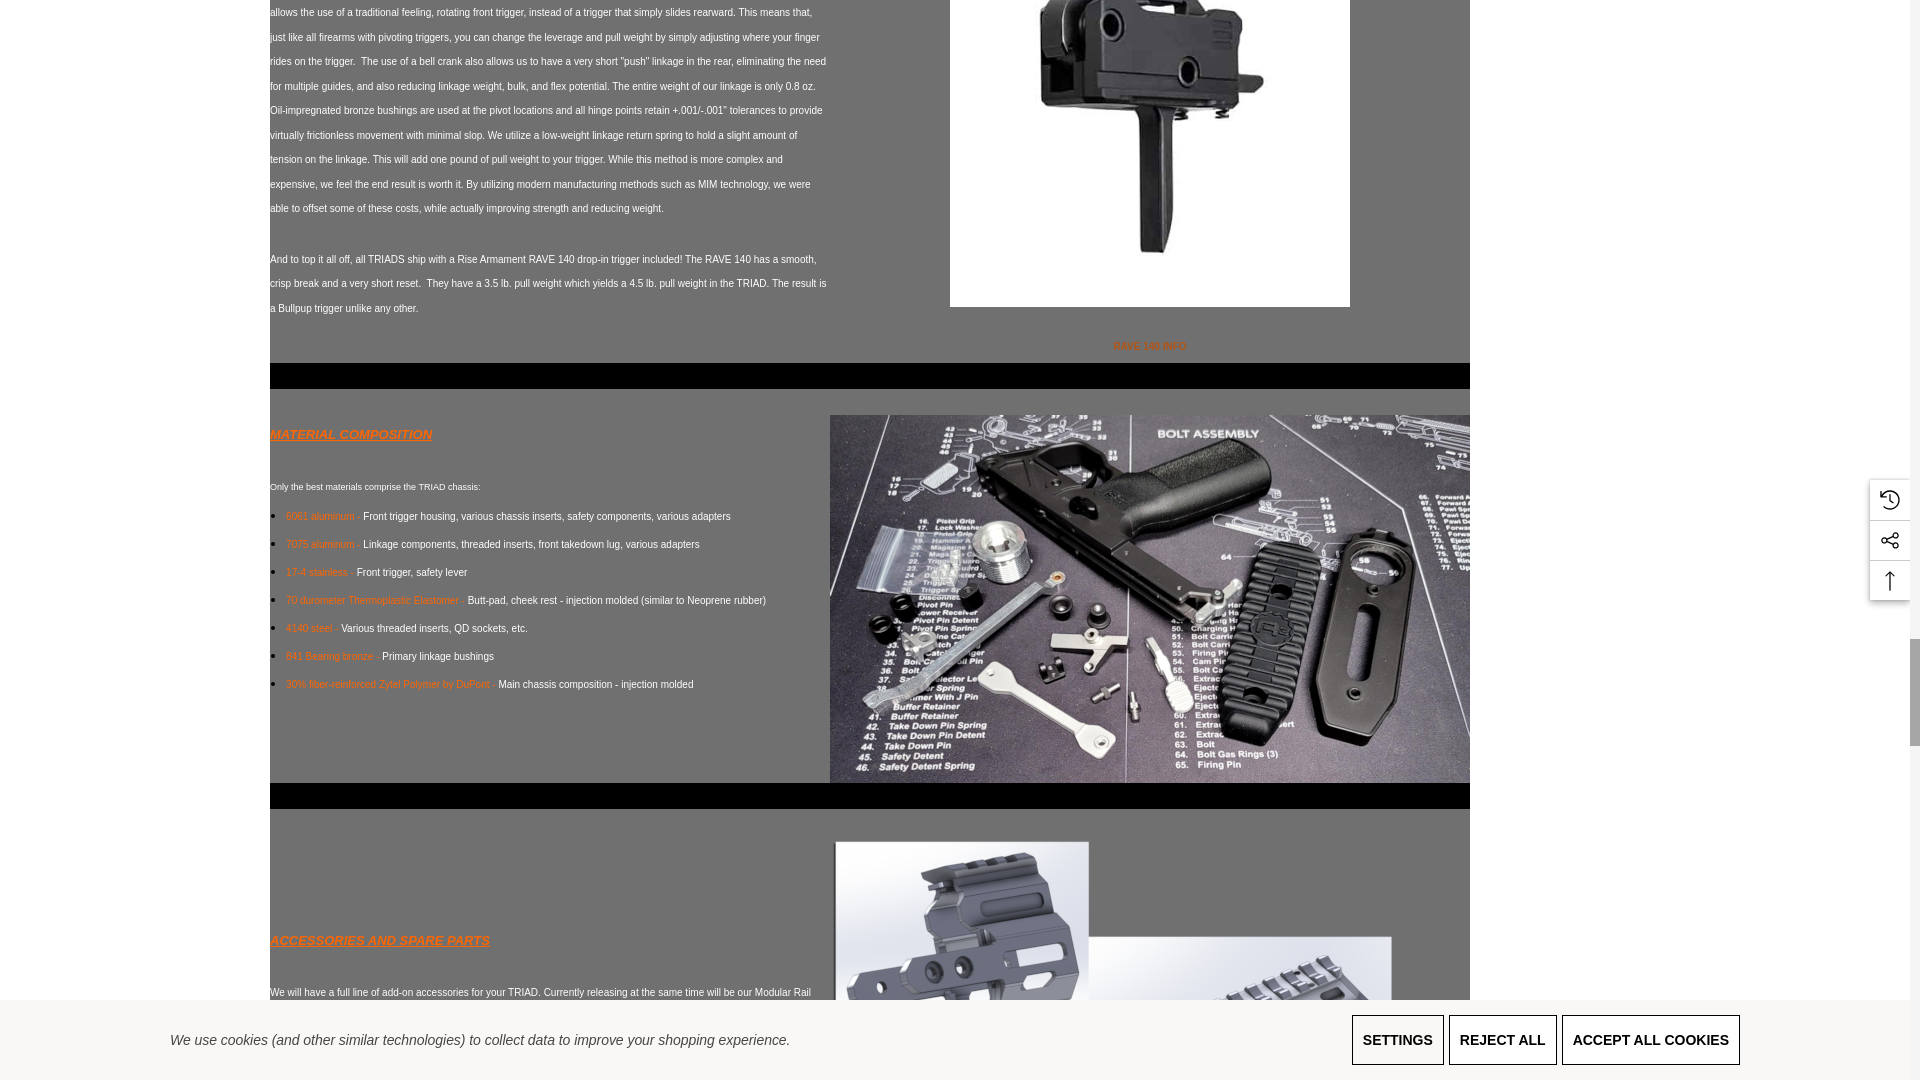 Image resolution: width=1920 pixels, height=1080 pixels. Describe the element at coordinates (1150, 957) in the screenshot. I see `image176.jpg` at that location.